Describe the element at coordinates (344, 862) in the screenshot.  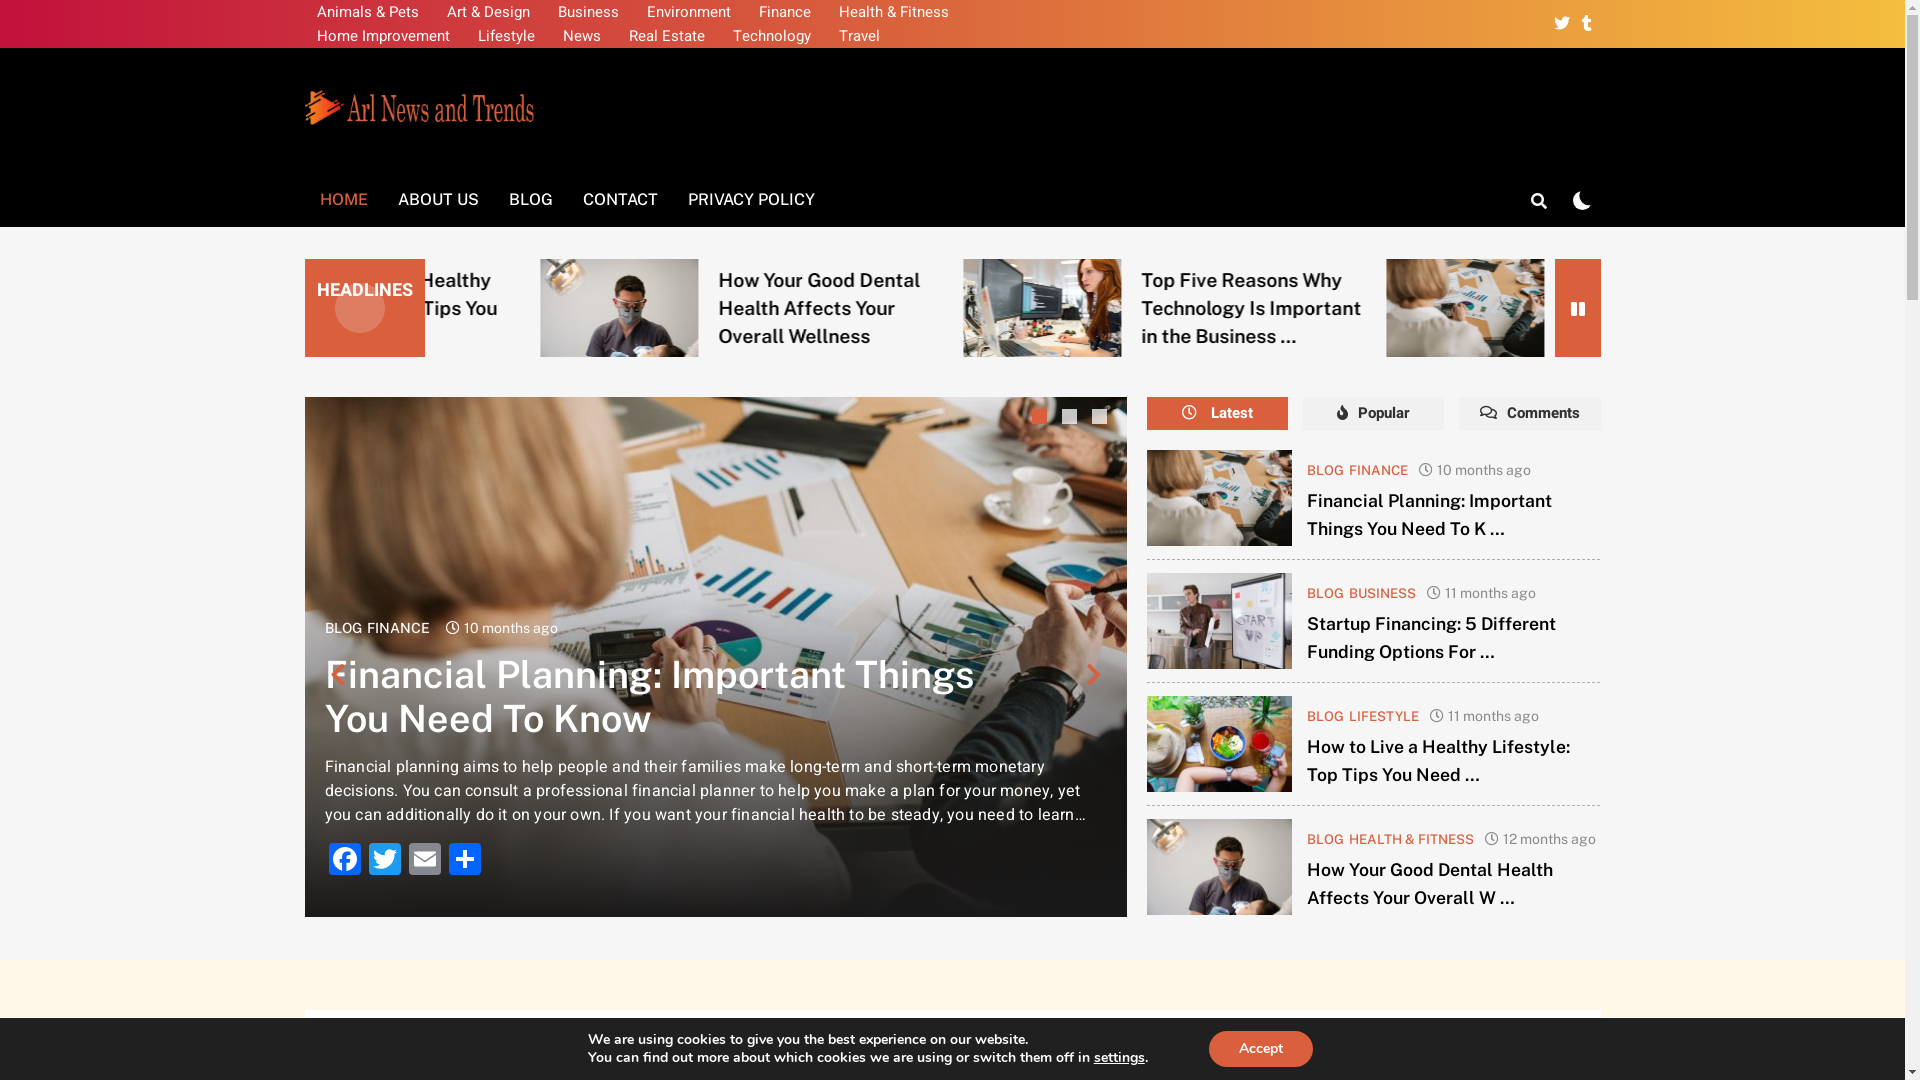
I see `Facebook` at that location.